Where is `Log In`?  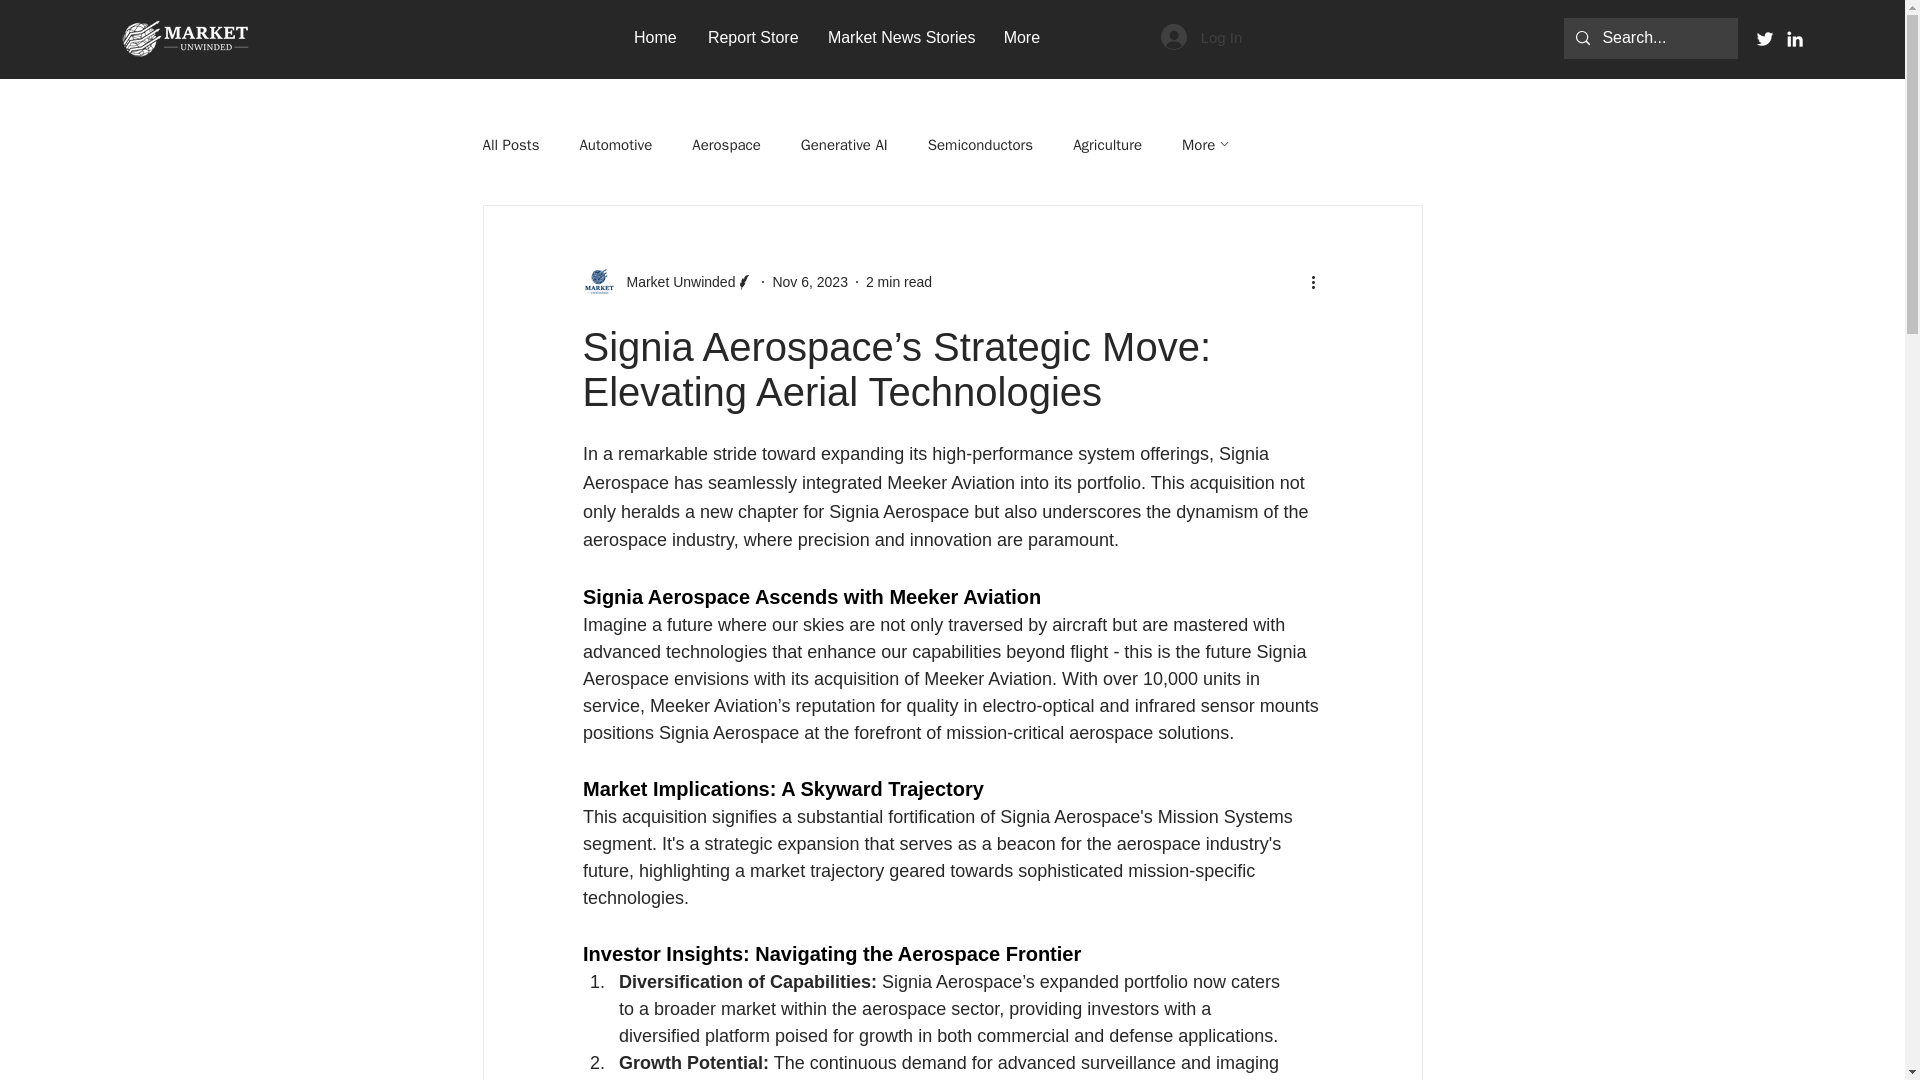 Log In is located at coordinates (1202, 37).